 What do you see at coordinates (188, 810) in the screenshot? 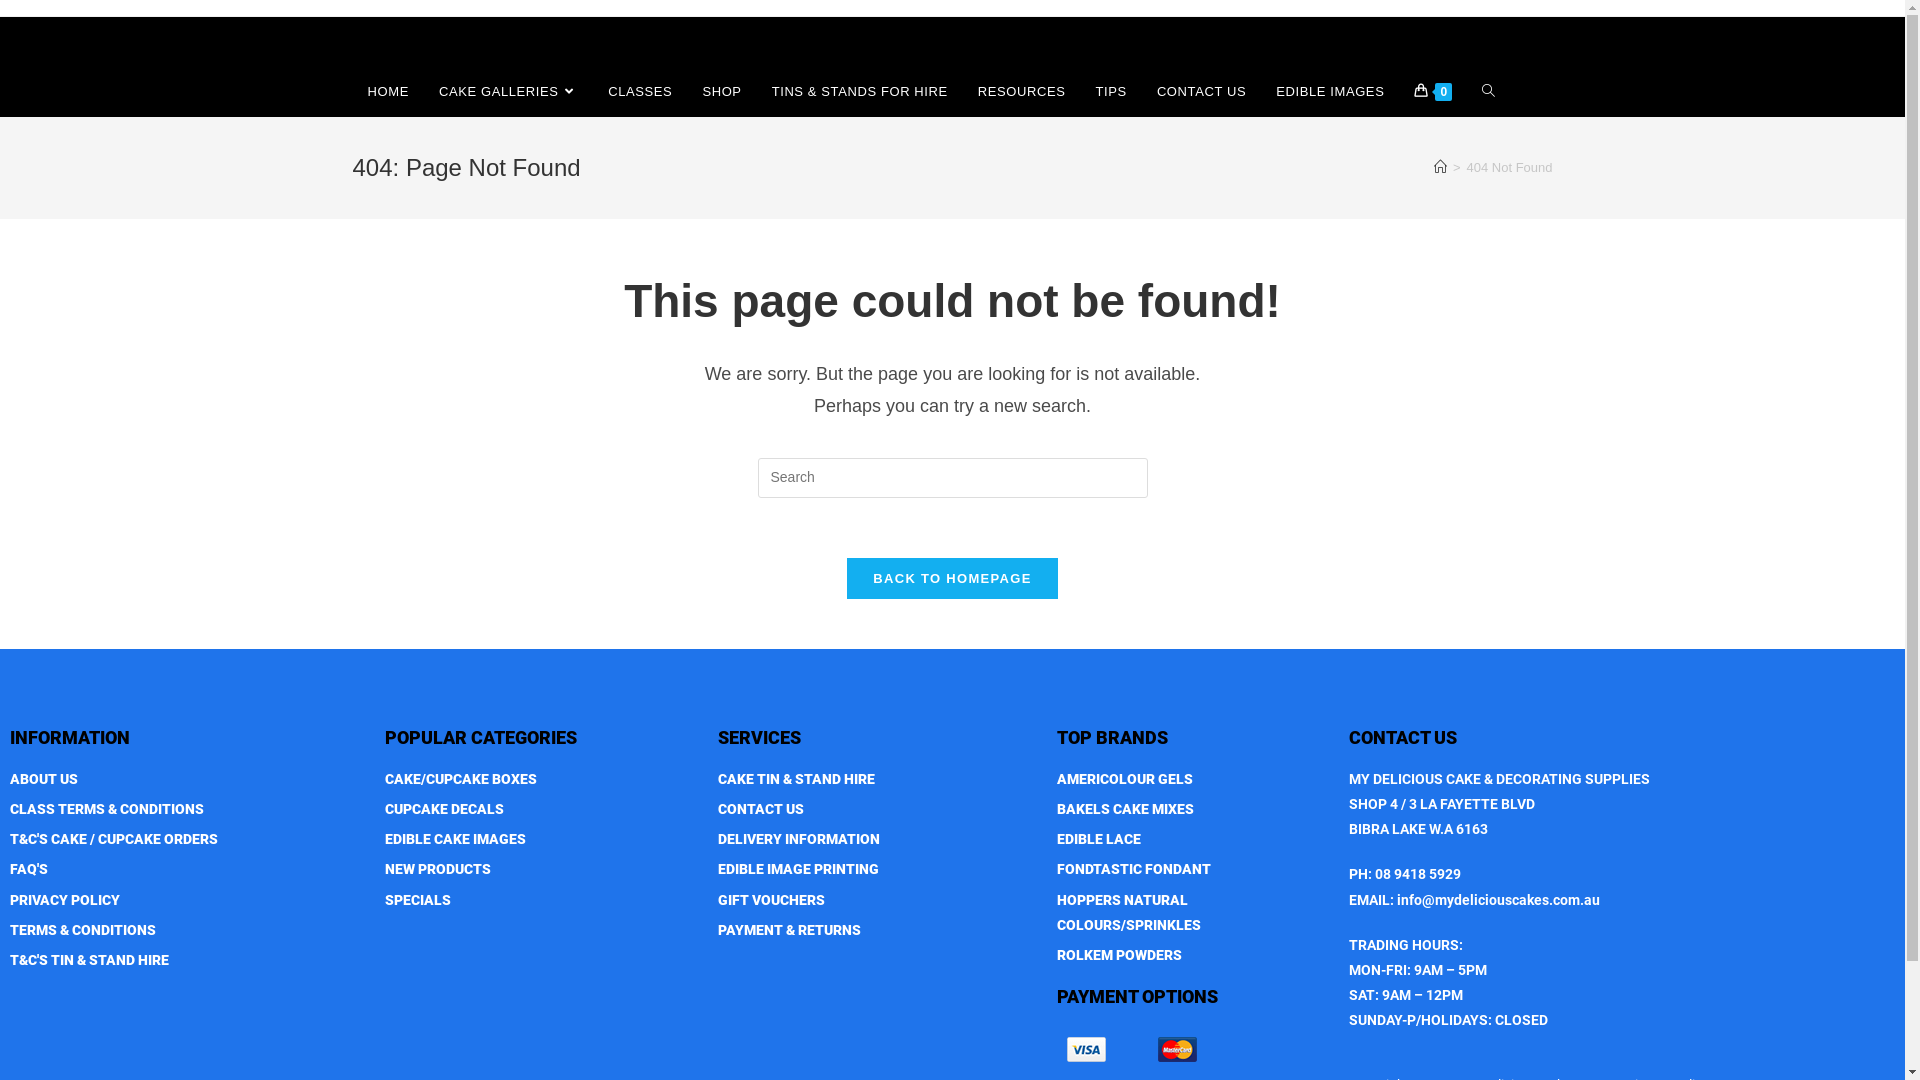
I see `CLASS TERMS & CONDITIONS` at bounding box center [188, 810].